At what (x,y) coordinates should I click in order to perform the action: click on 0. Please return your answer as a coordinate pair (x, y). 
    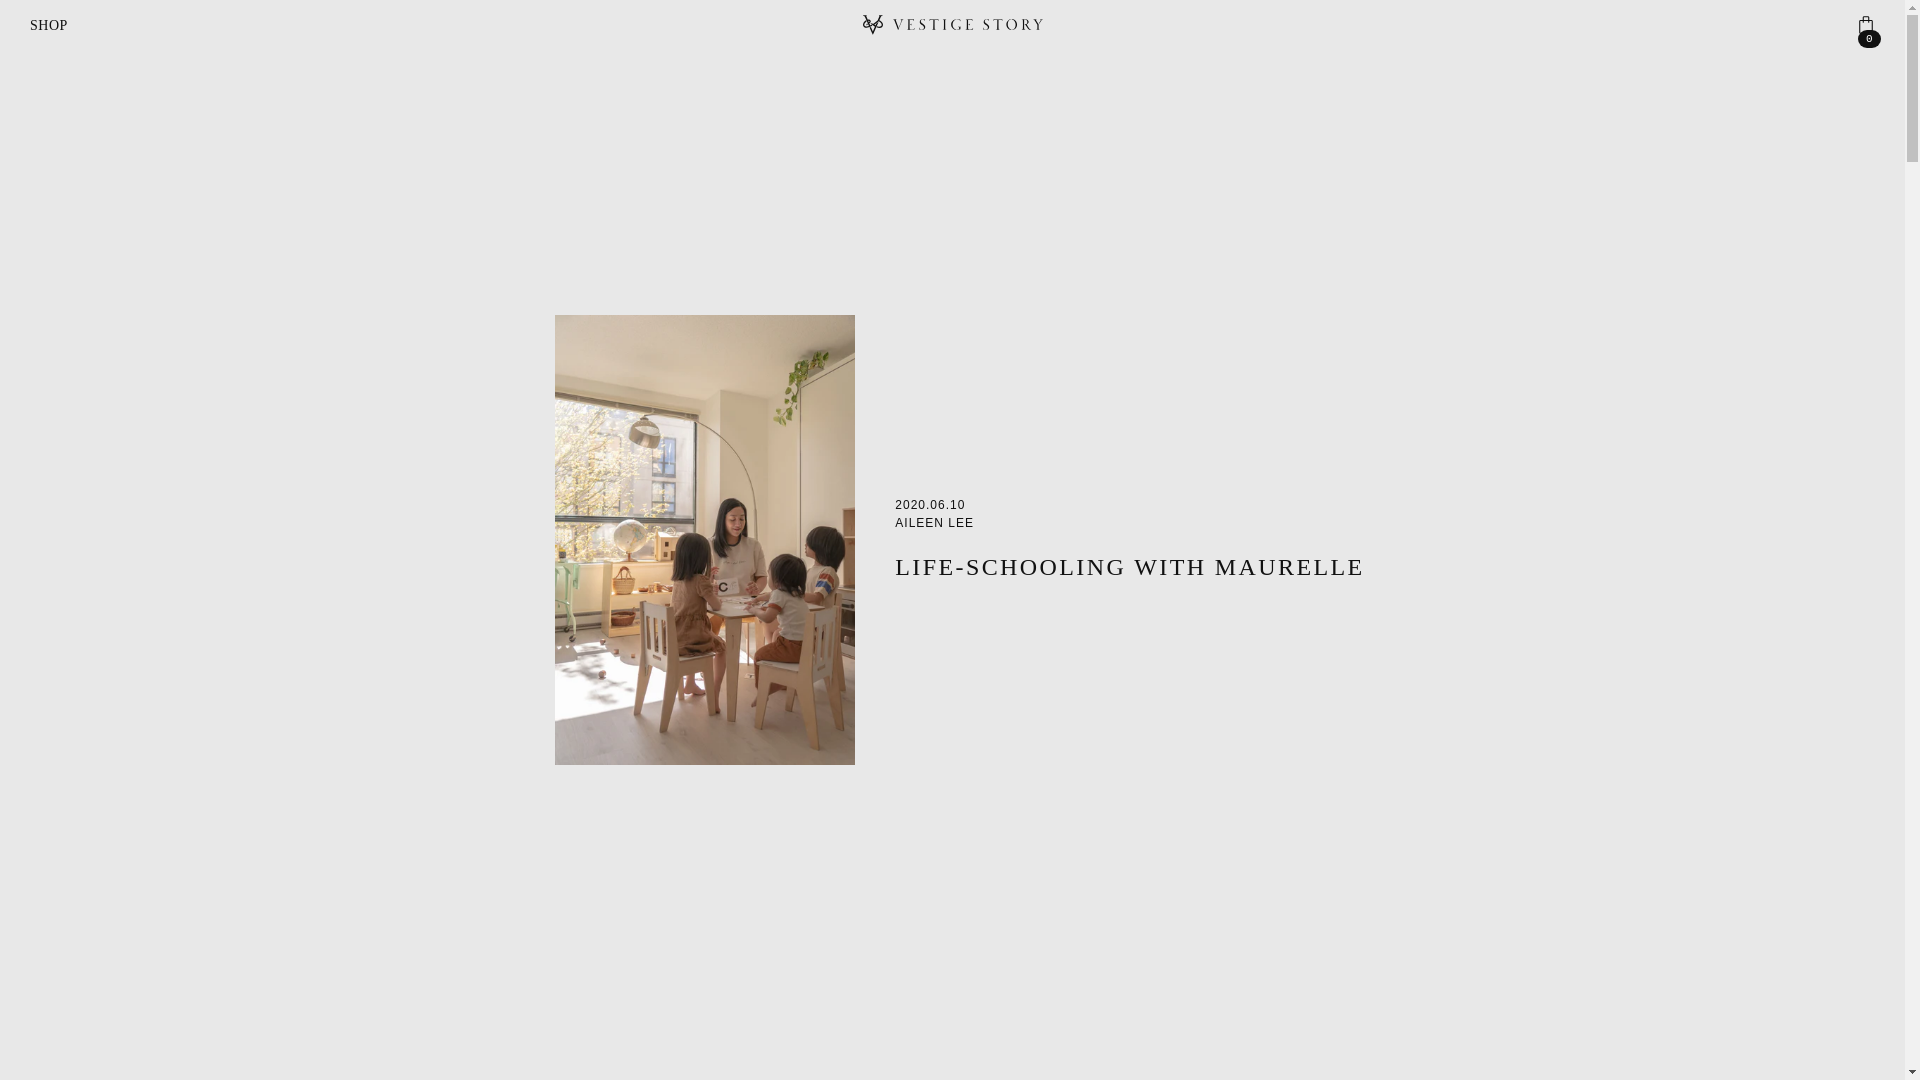
    Looking at the image, I should click on (1866, 24).